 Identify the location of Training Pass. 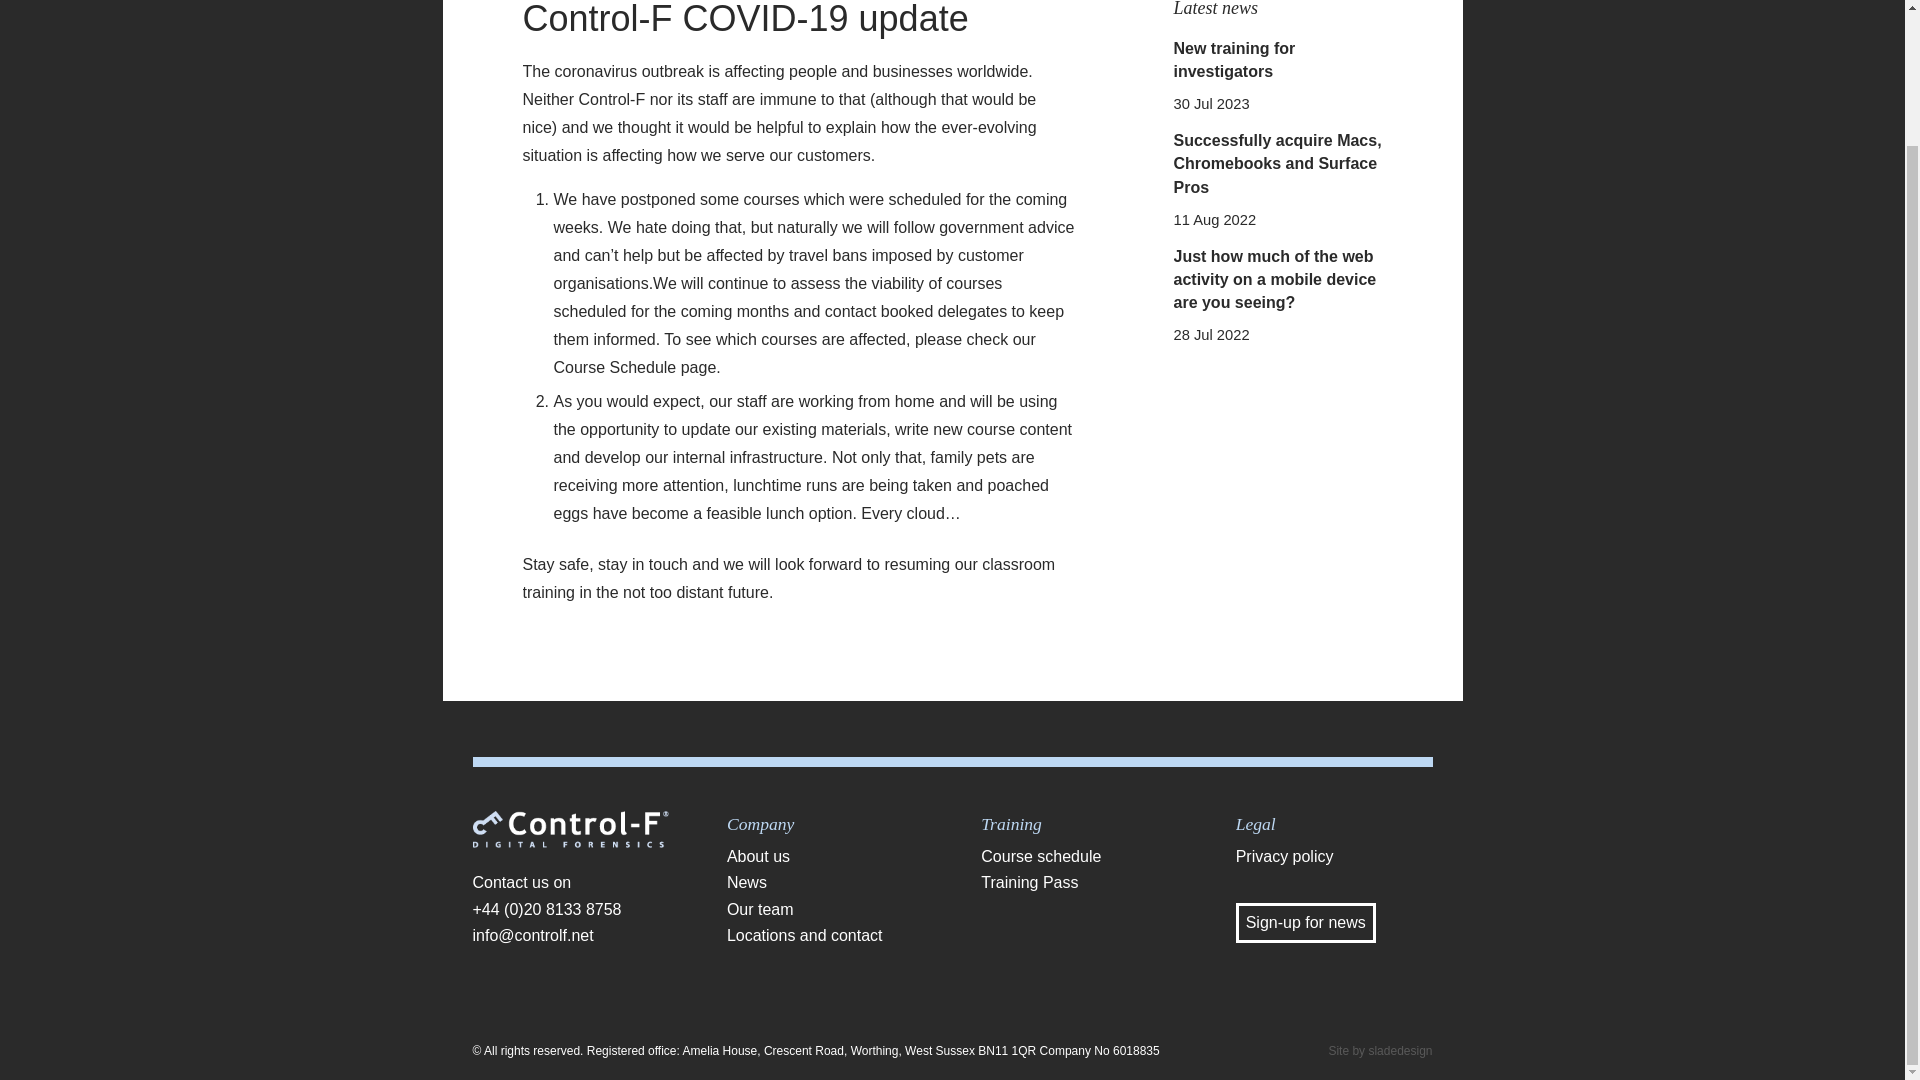
(1080, 883).